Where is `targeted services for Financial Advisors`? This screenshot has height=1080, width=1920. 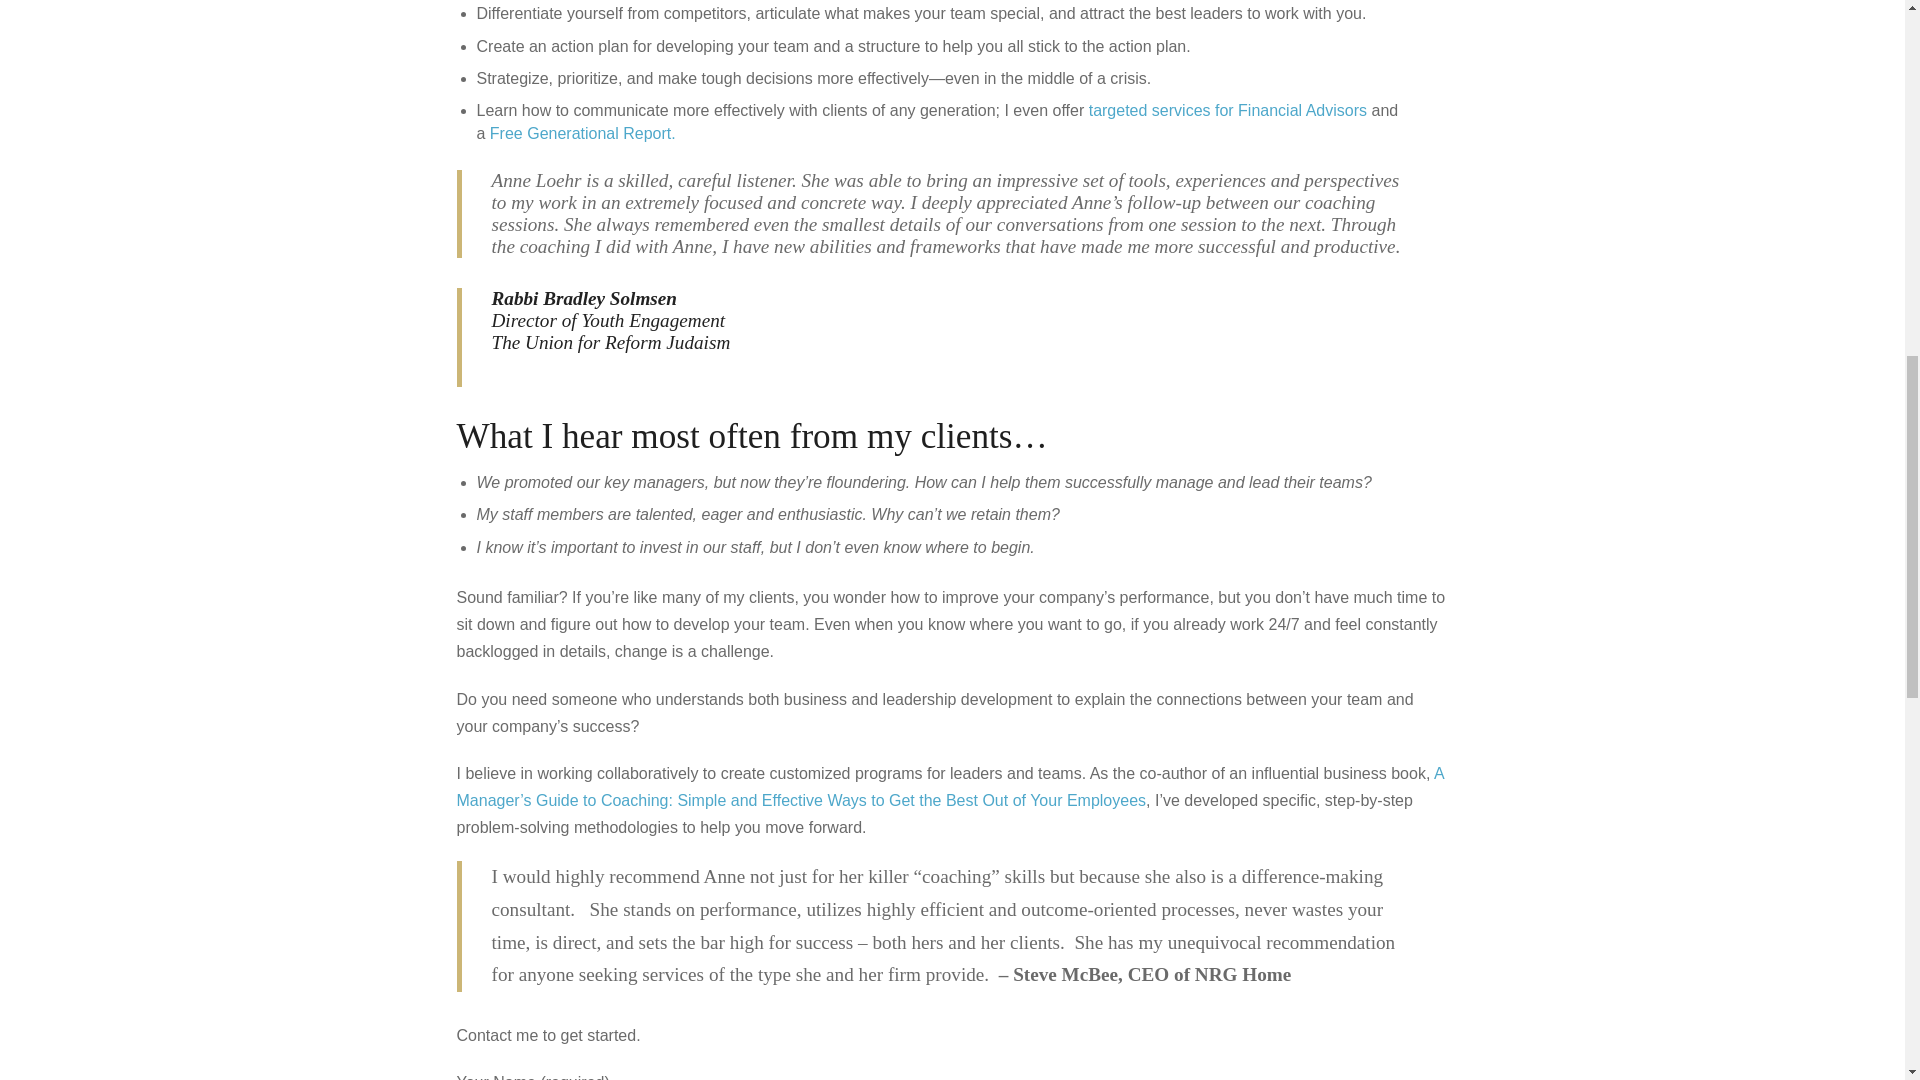
targeted services for Financial Advisors is located at coordinates (1228, 110).